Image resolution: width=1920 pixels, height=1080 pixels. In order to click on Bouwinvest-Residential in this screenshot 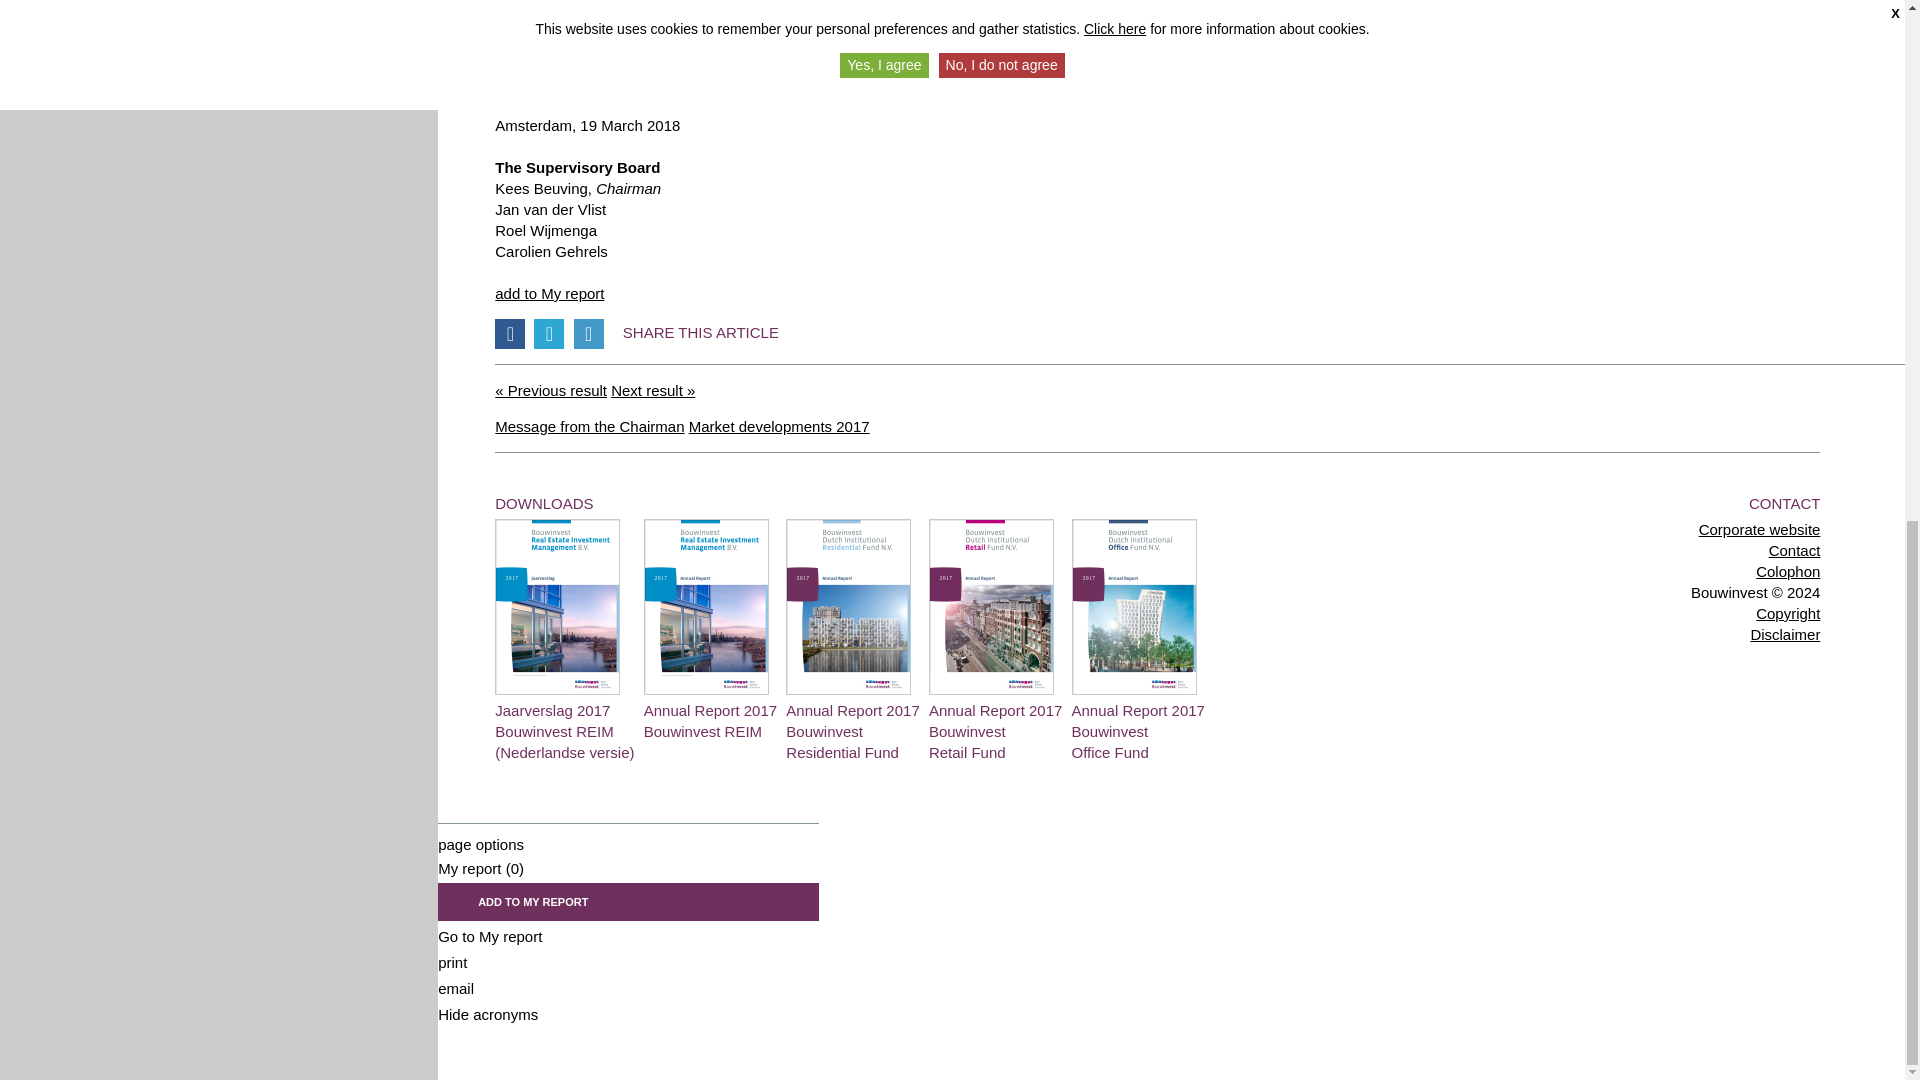, I will do `click(852, 722)`.